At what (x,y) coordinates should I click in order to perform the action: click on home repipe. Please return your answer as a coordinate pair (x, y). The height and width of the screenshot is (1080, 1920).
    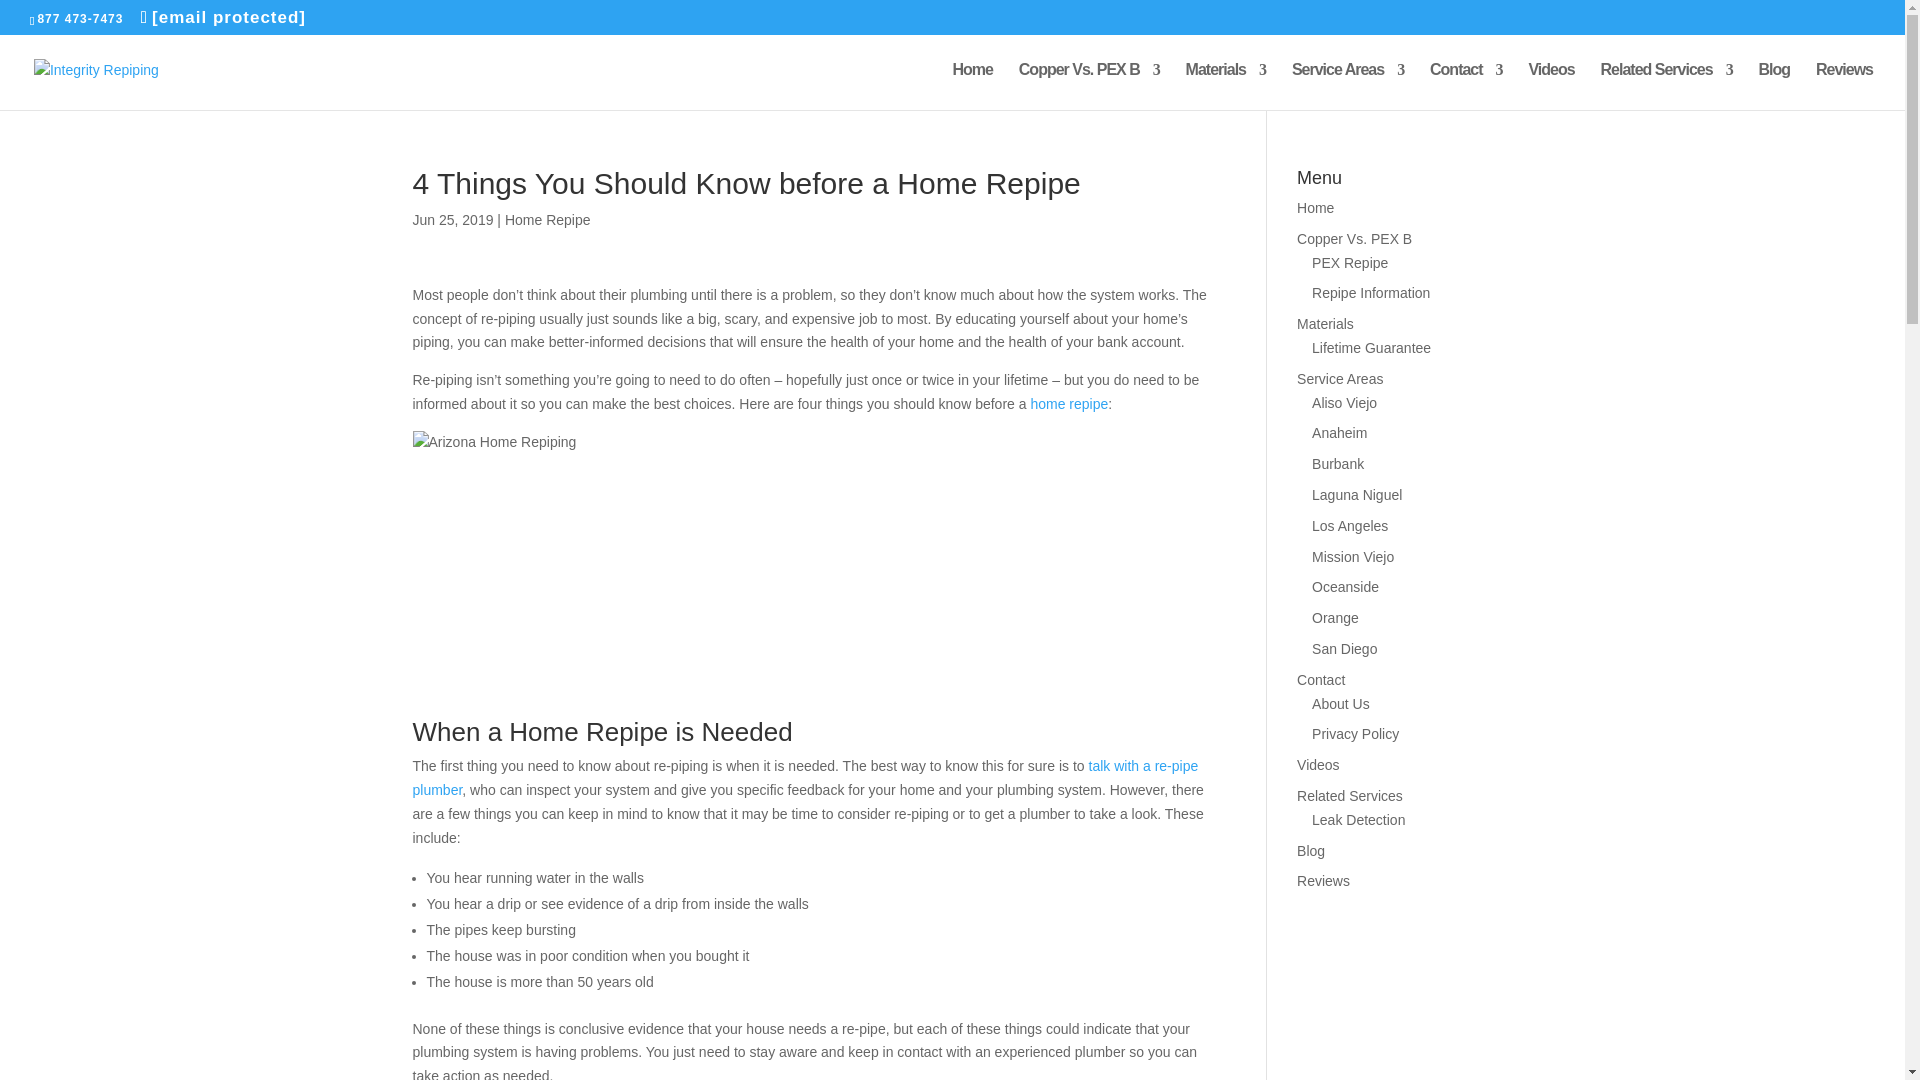
    Looking at the image, I should click on (1068, 404).